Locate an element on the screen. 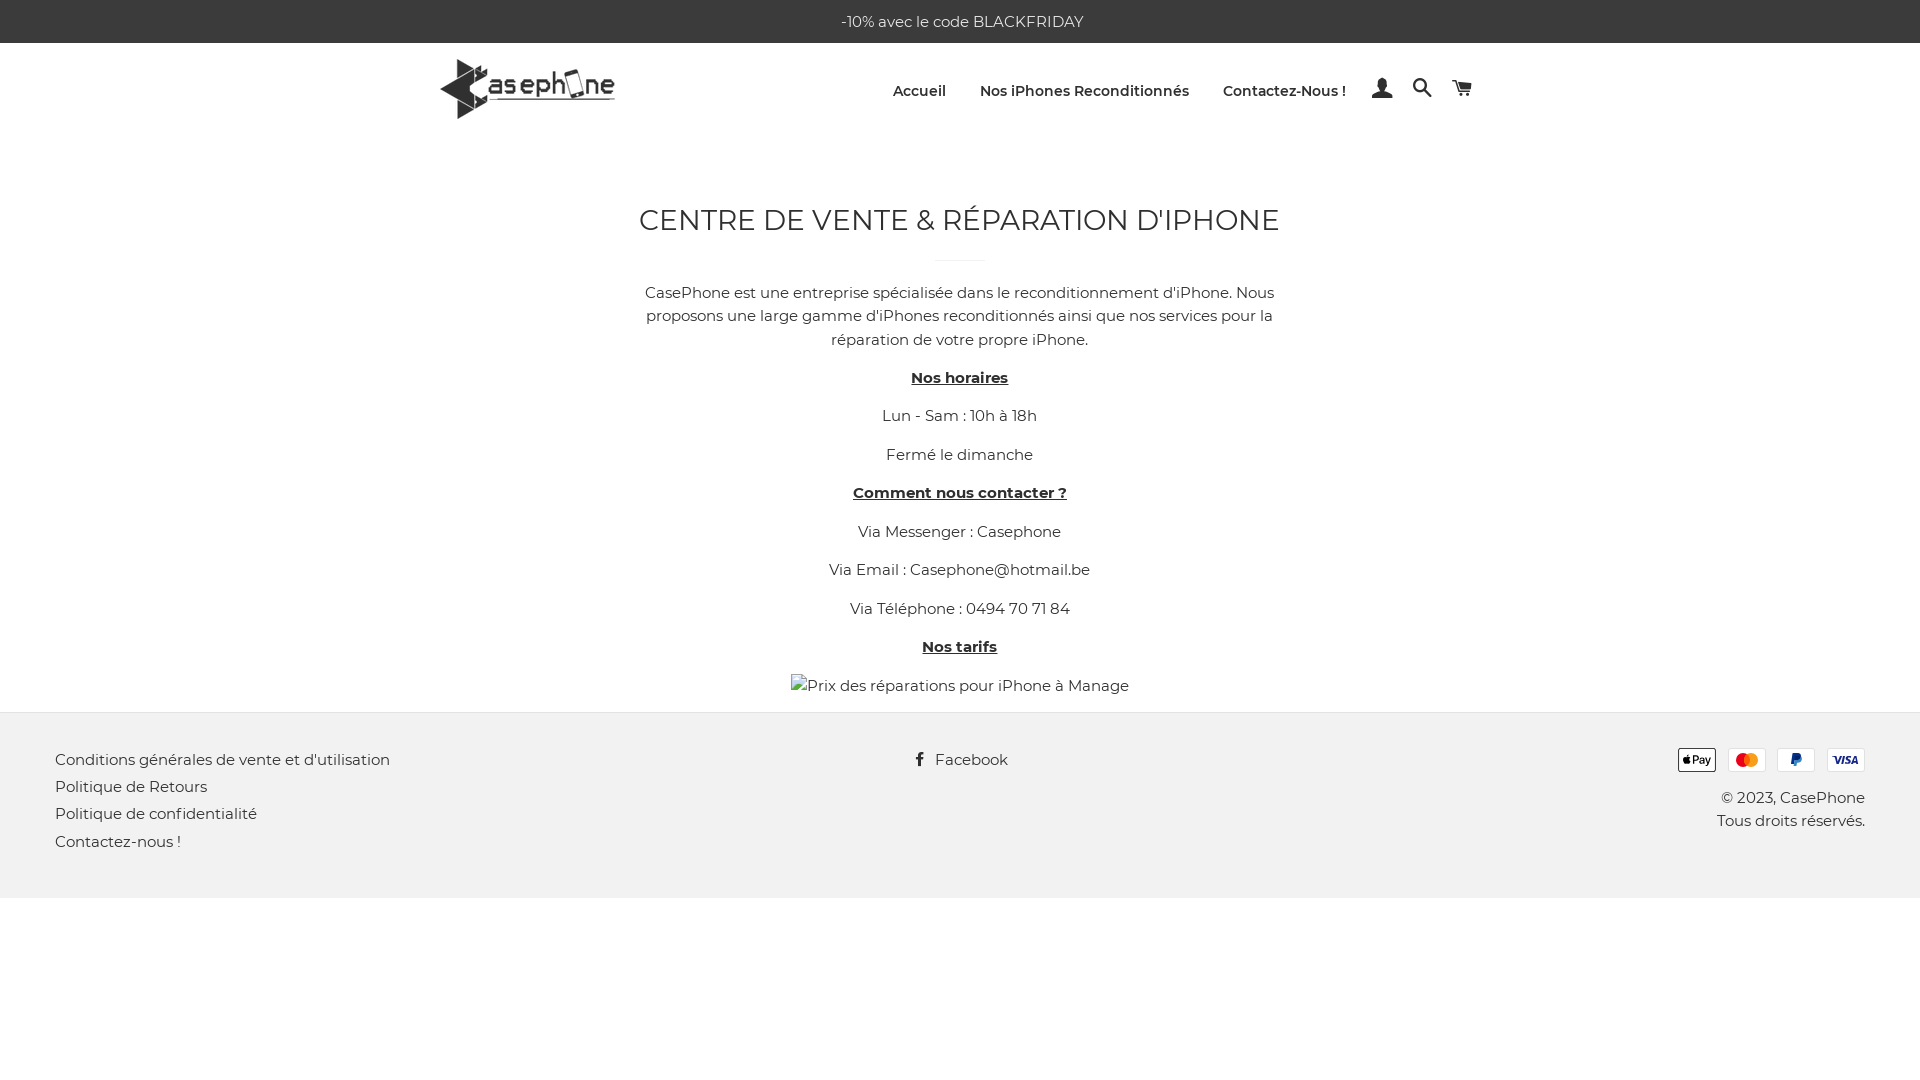  Facebook is located at coordinates (960, 760).